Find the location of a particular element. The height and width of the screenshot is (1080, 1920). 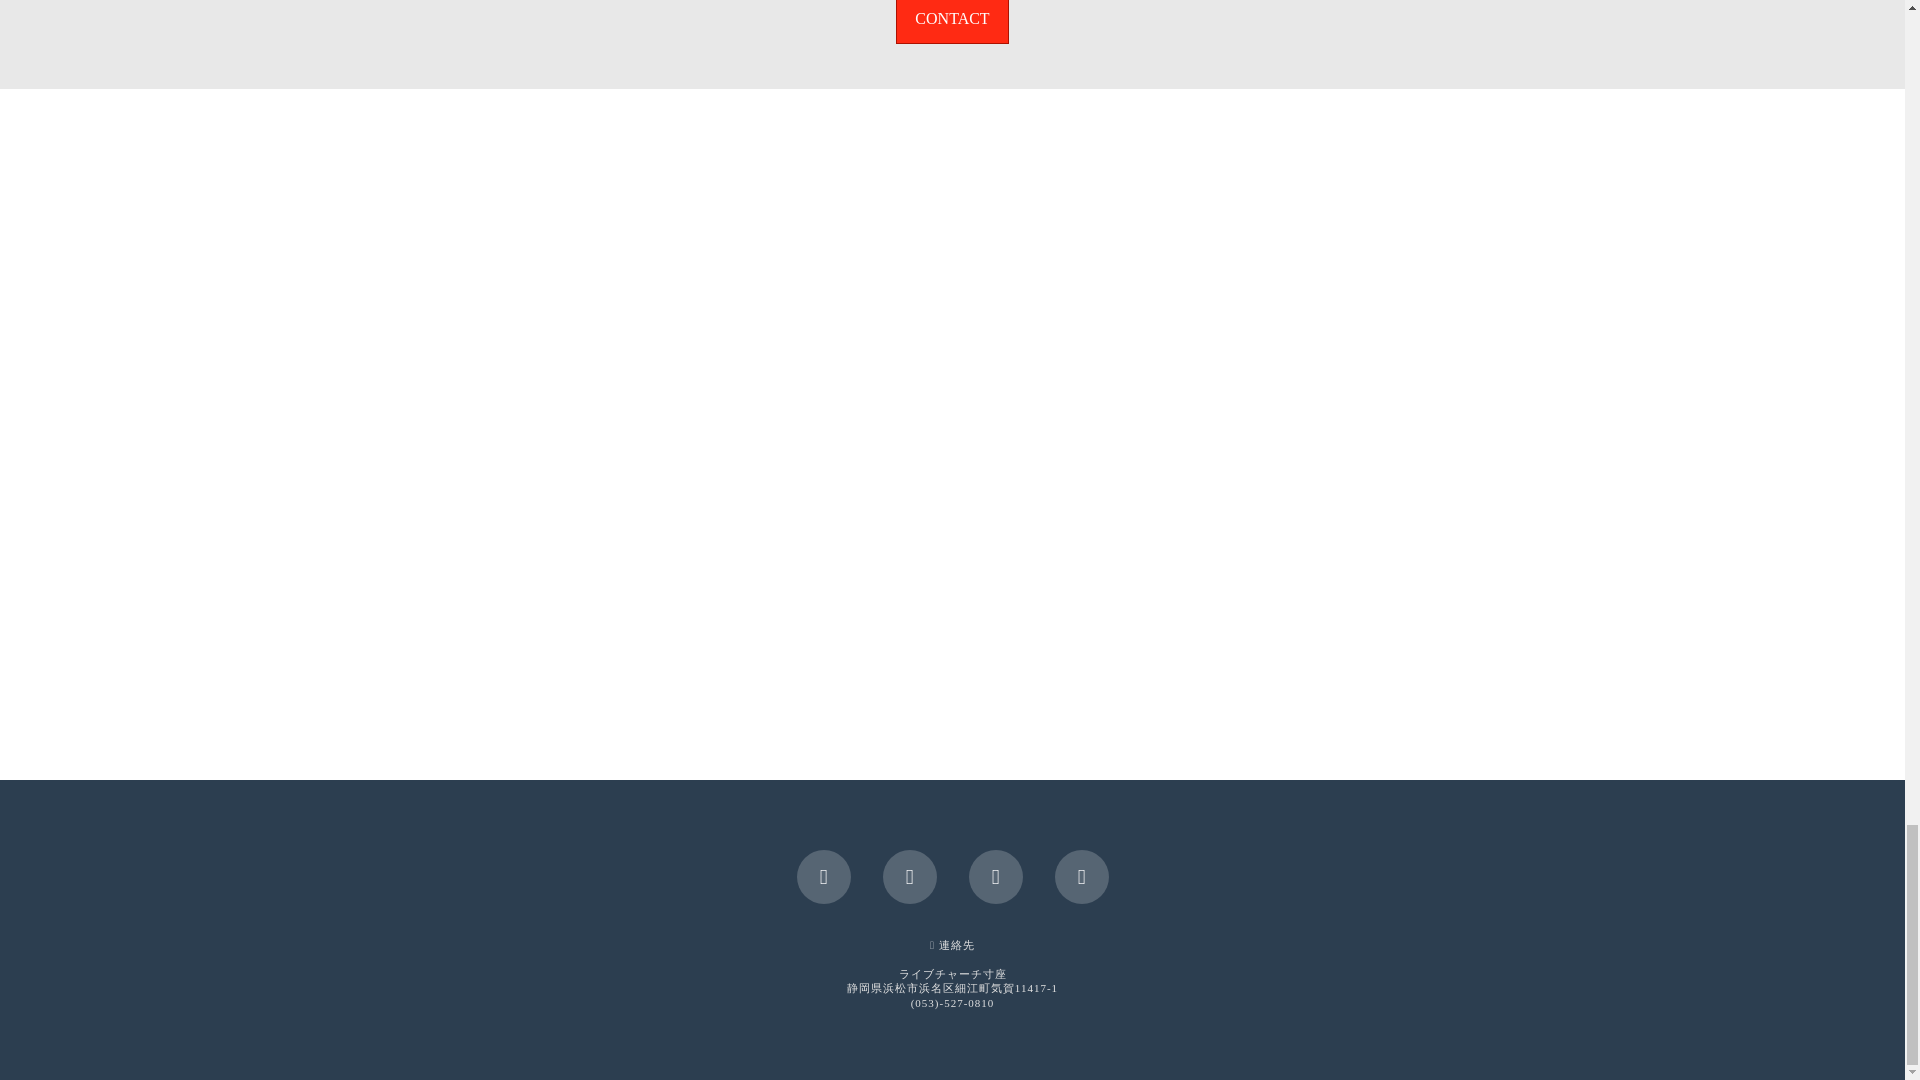

CONTACT is located at coordinates (952, 22).